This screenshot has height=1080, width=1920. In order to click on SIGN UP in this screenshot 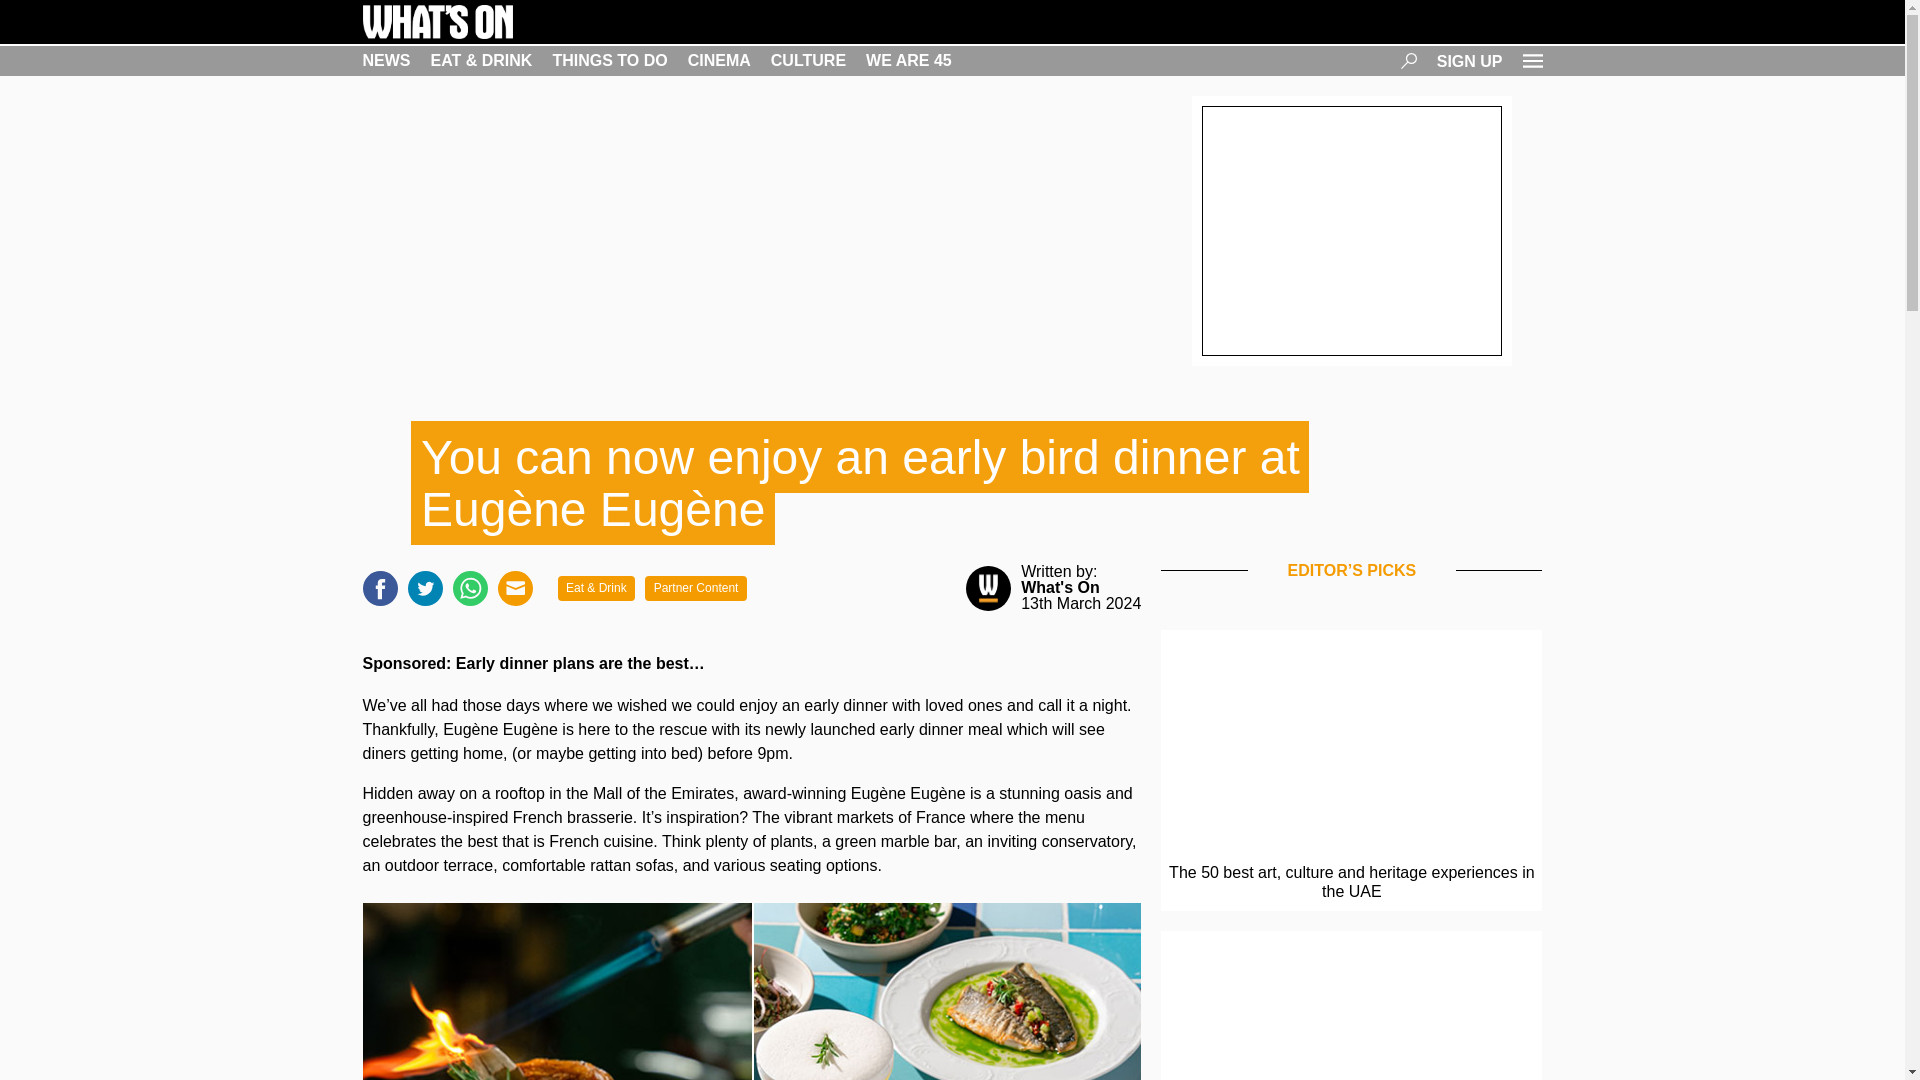, I will do `click(1470, 60)`.